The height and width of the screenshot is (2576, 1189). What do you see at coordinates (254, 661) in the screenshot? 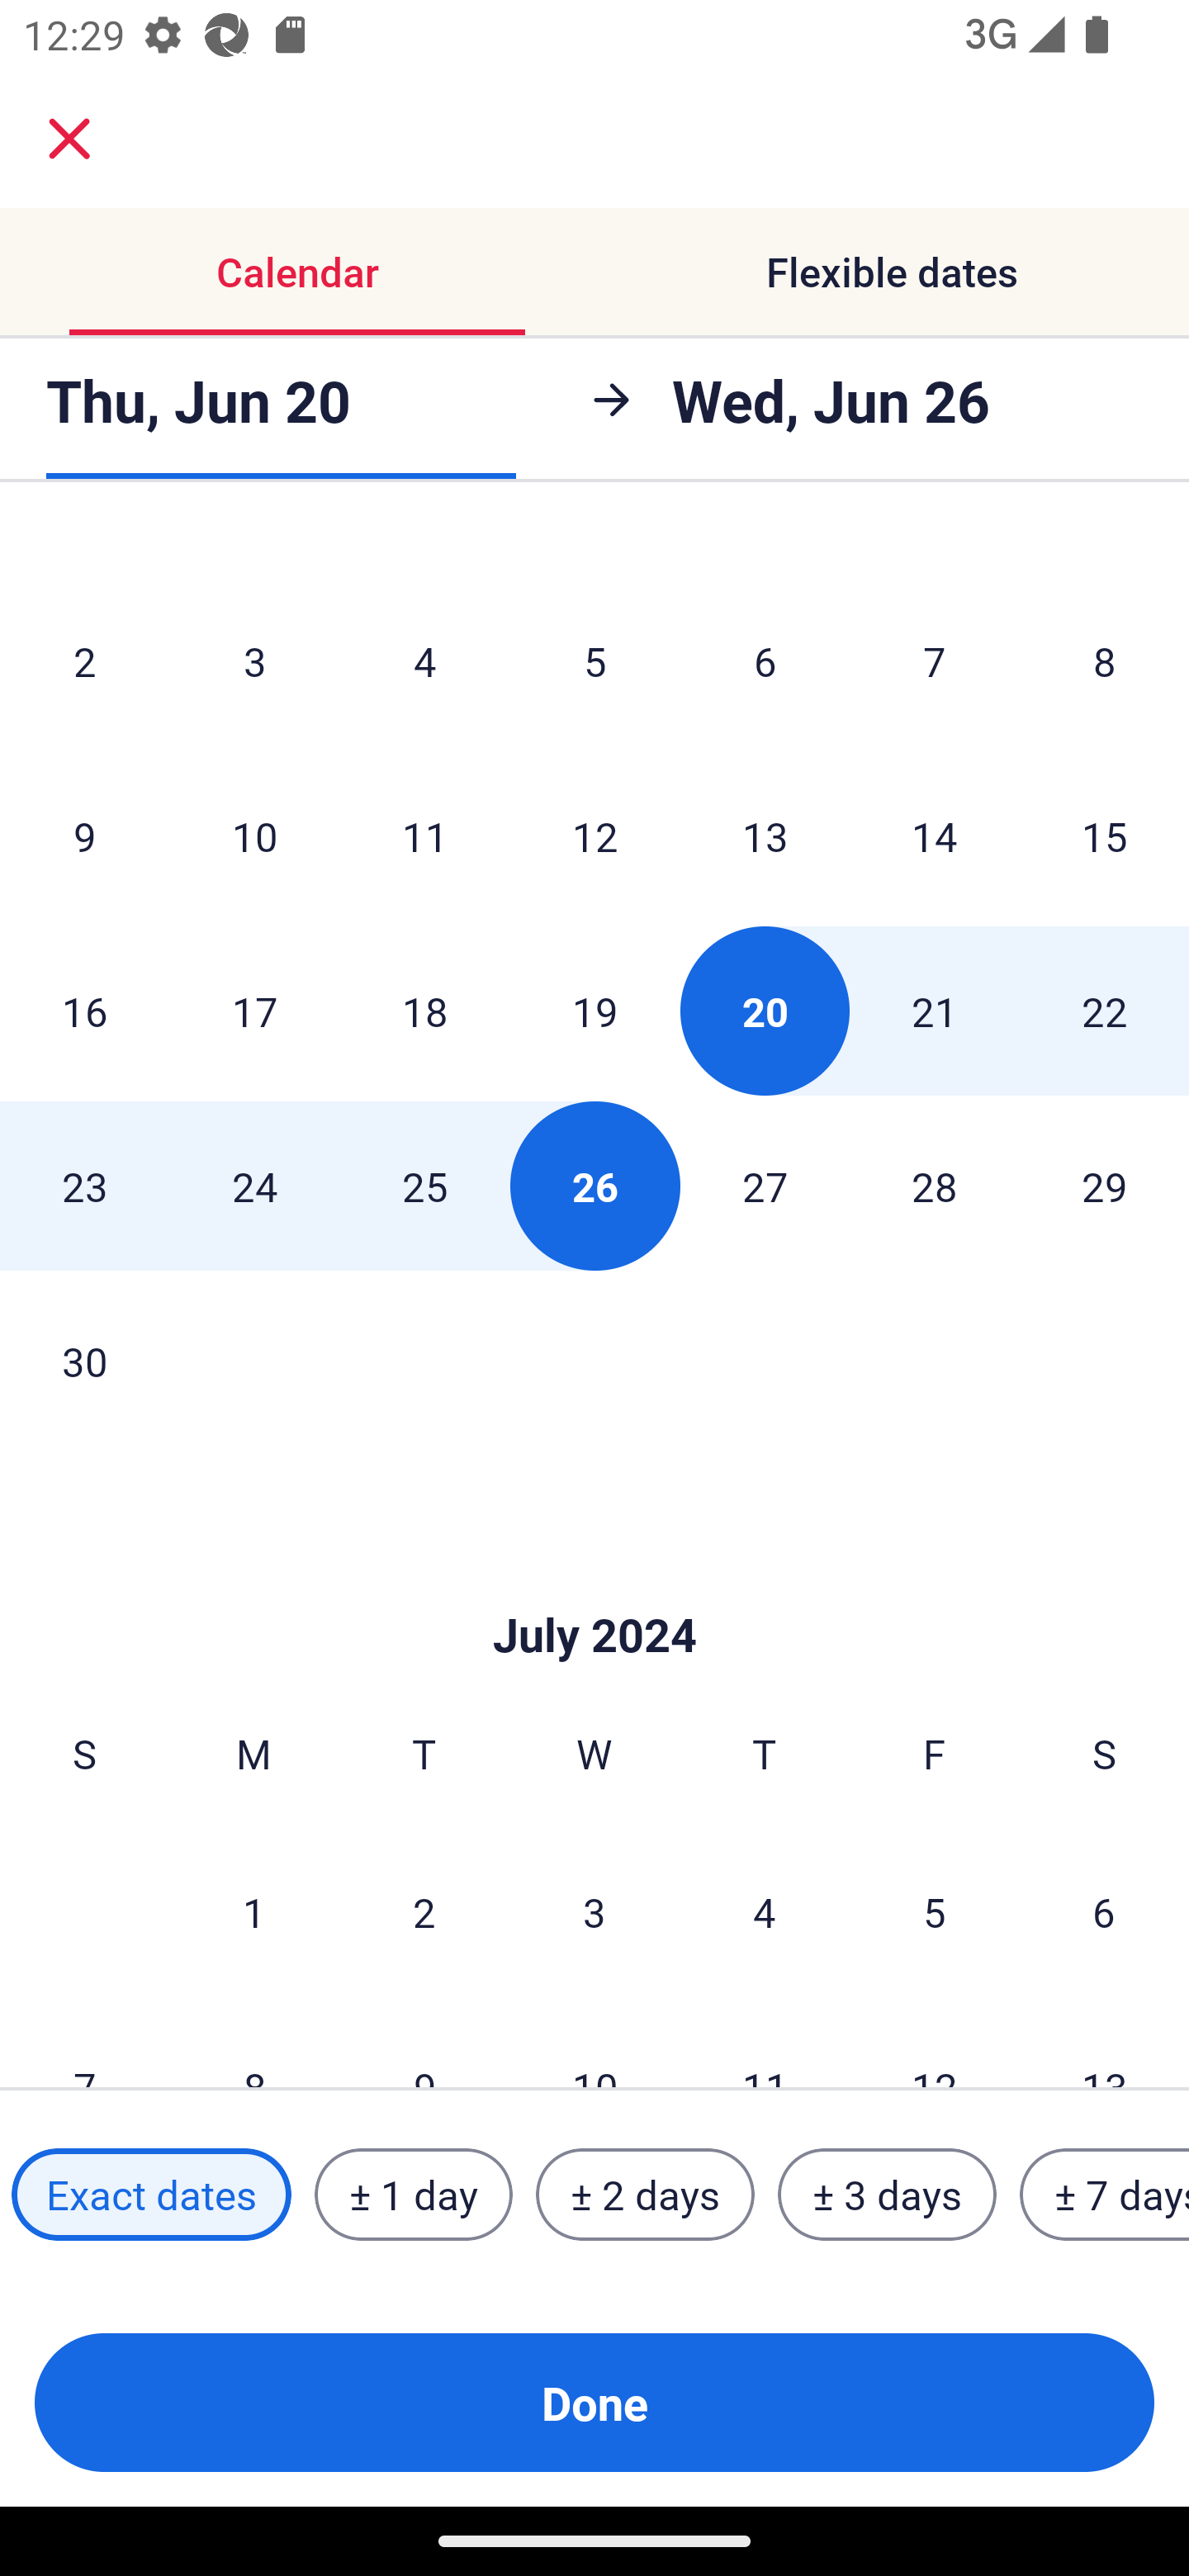
I see `3 Monday, June 3, 2024` at bounding box center [254, 661].